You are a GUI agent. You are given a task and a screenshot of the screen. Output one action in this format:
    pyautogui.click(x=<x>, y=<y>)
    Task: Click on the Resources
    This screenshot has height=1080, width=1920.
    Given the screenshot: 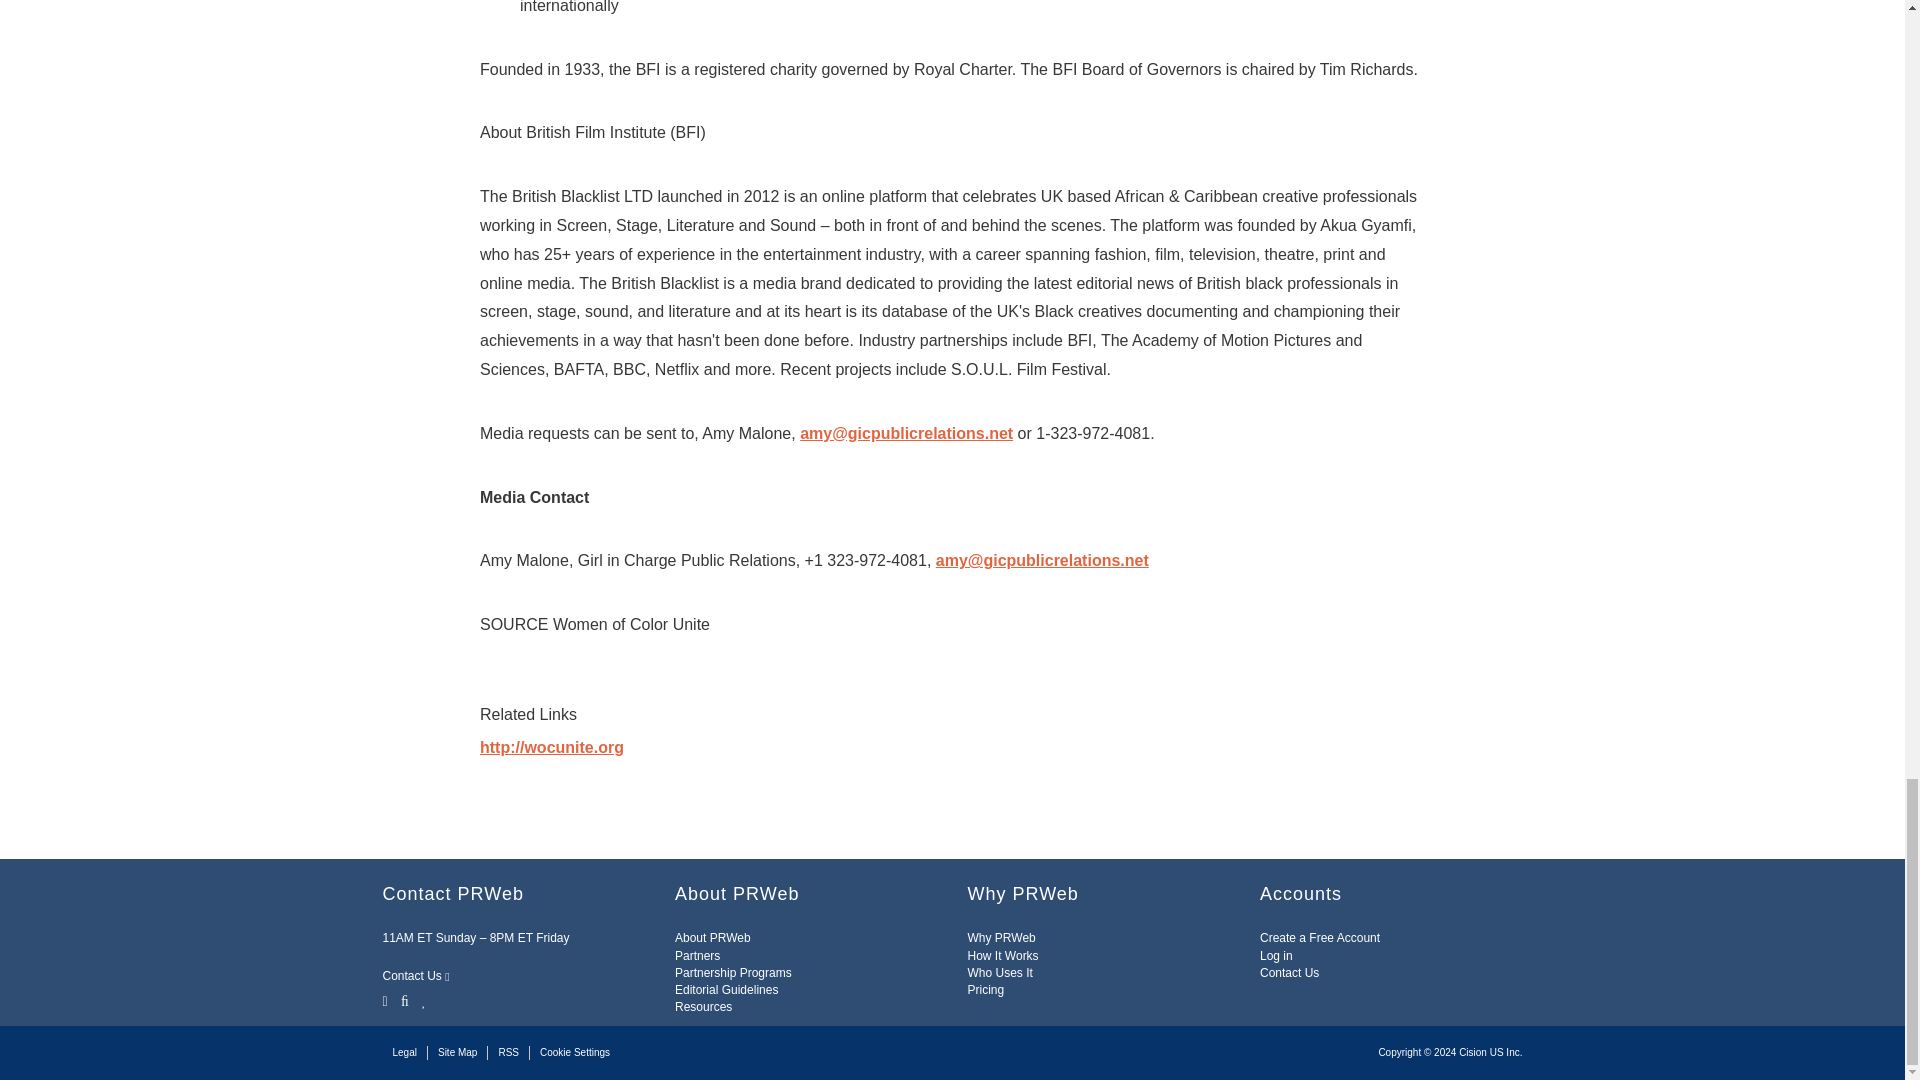 What is the action you would take?
    pyautogui.click(x=703, y=1007)
    